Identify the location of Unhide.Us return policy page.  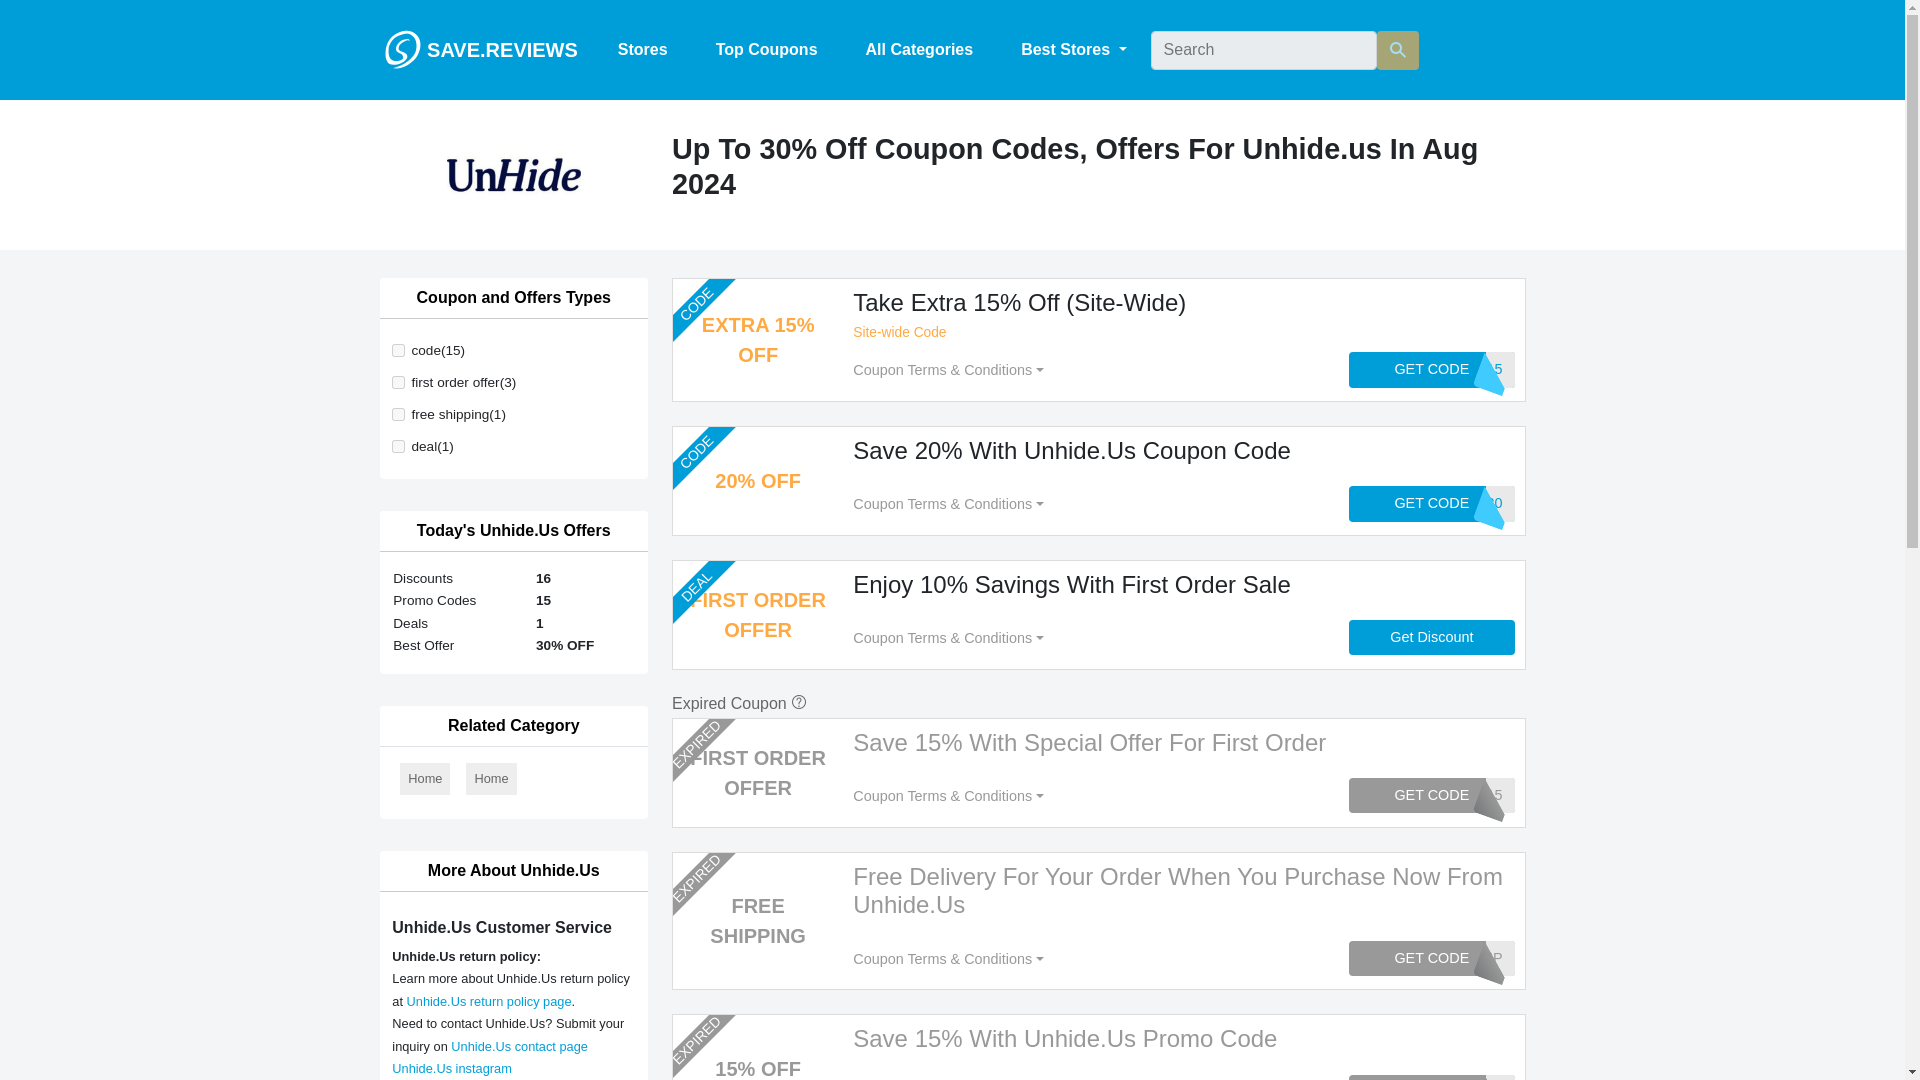
(490, 1000).